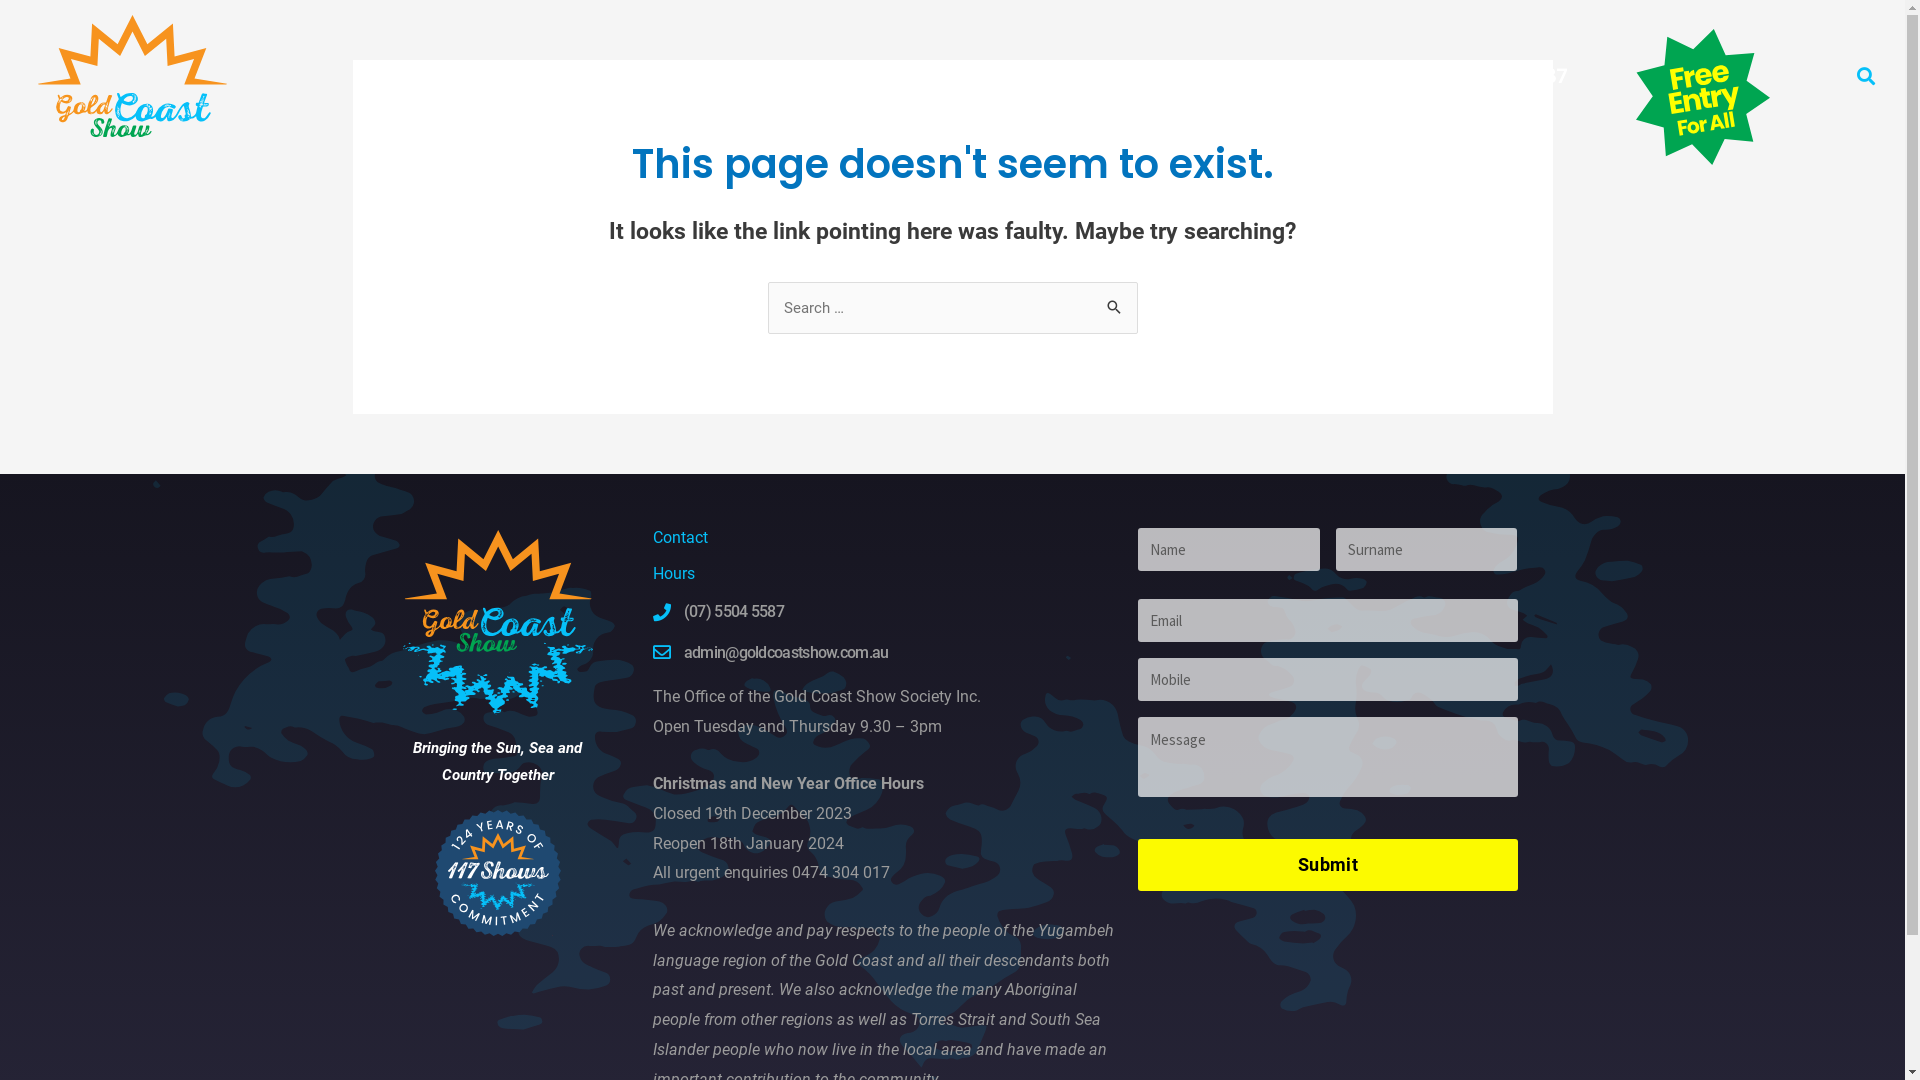 The width and height of the screenshot is (1920, 1080). I want to click on Search, so click(1114, 309).